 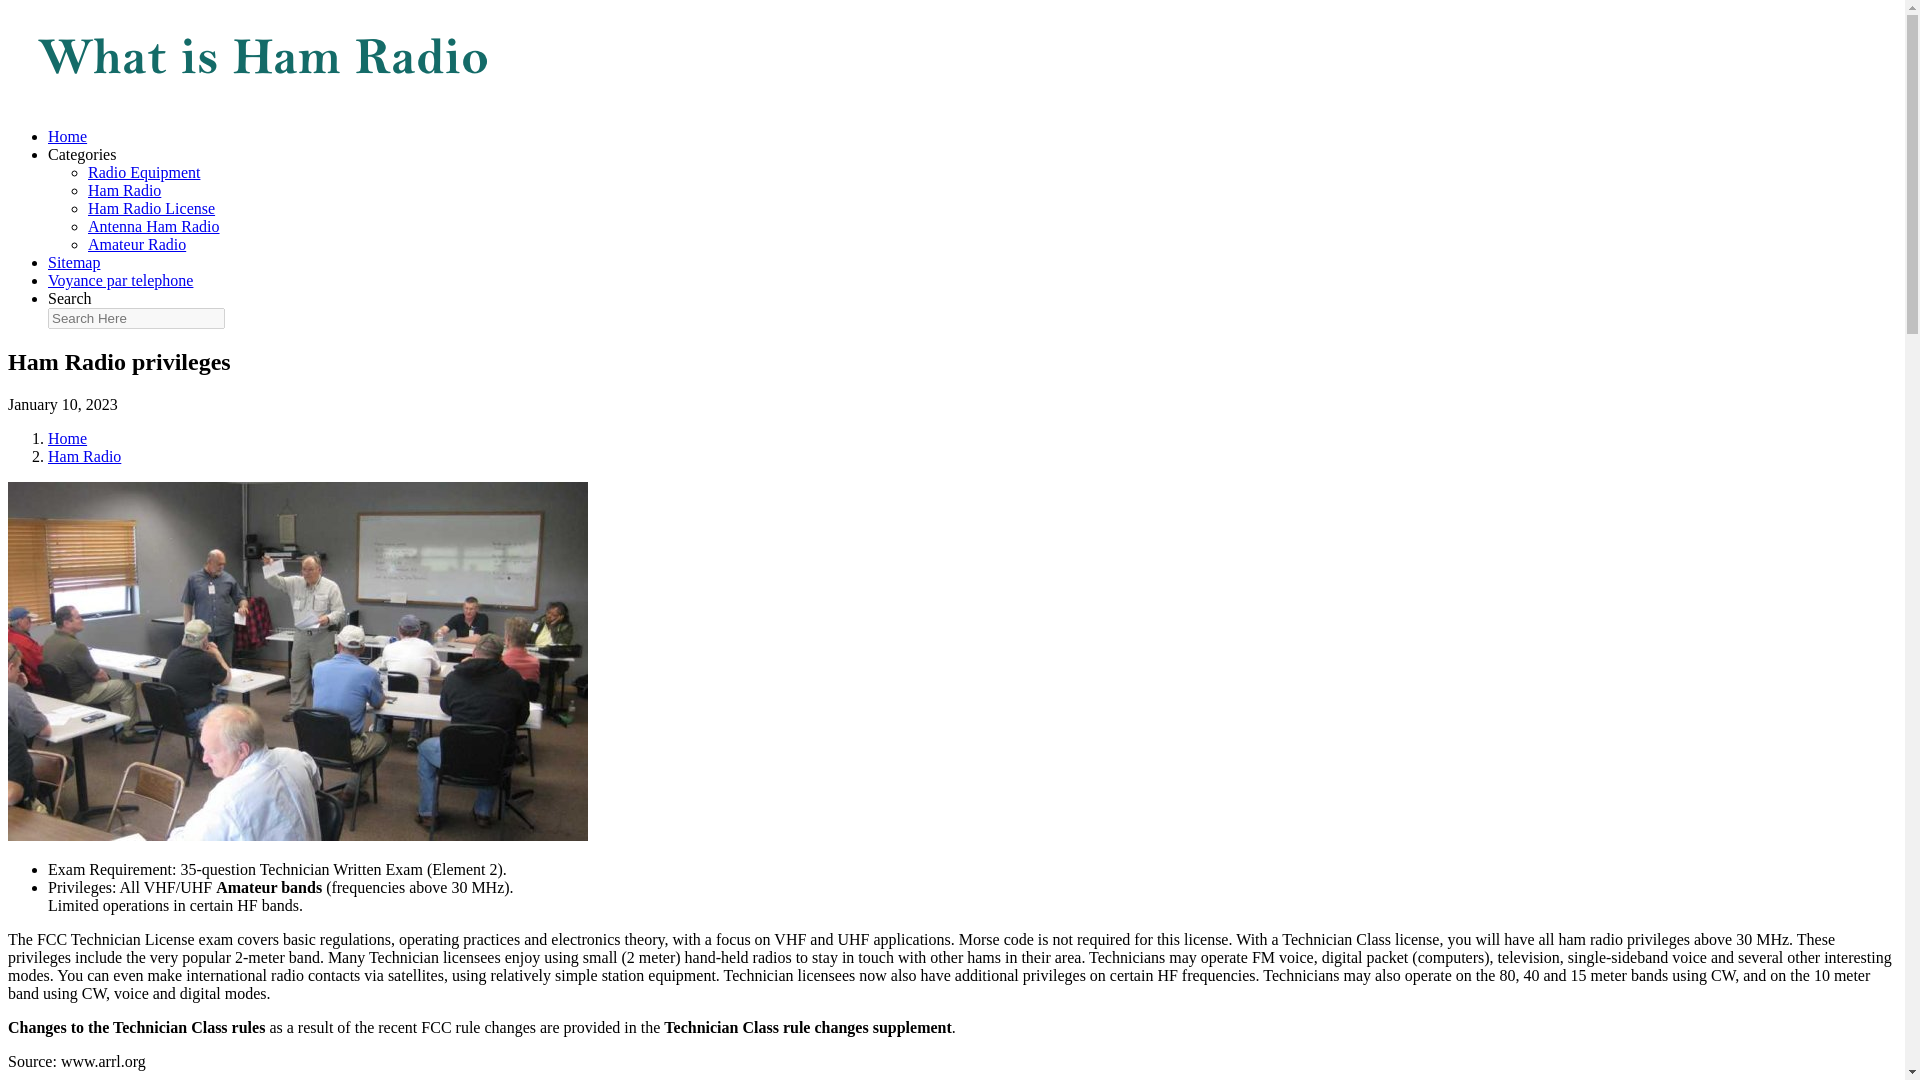 What do you see at coordinates (67, 438) in the screenshot?
I see `Home` at bounding box center [67, 438].